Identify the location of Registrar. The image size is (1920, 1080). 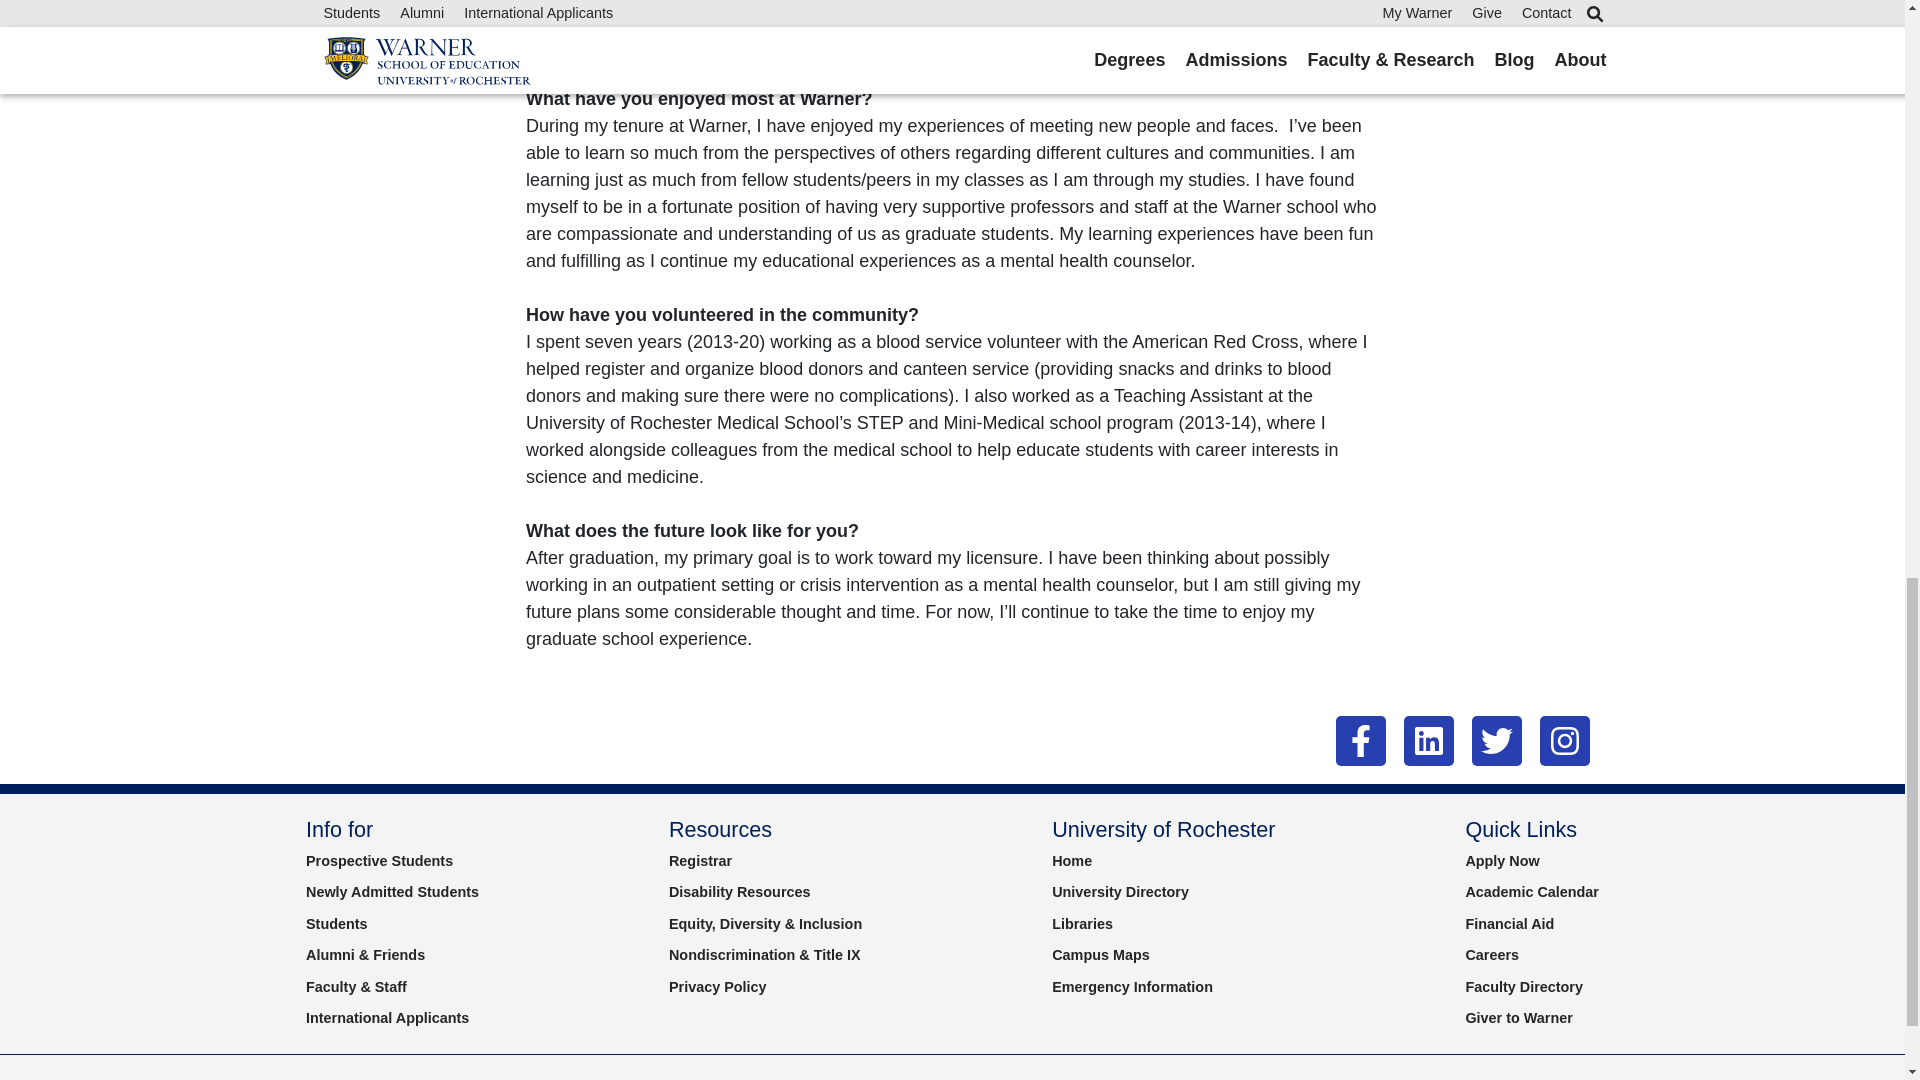
(700, 861).